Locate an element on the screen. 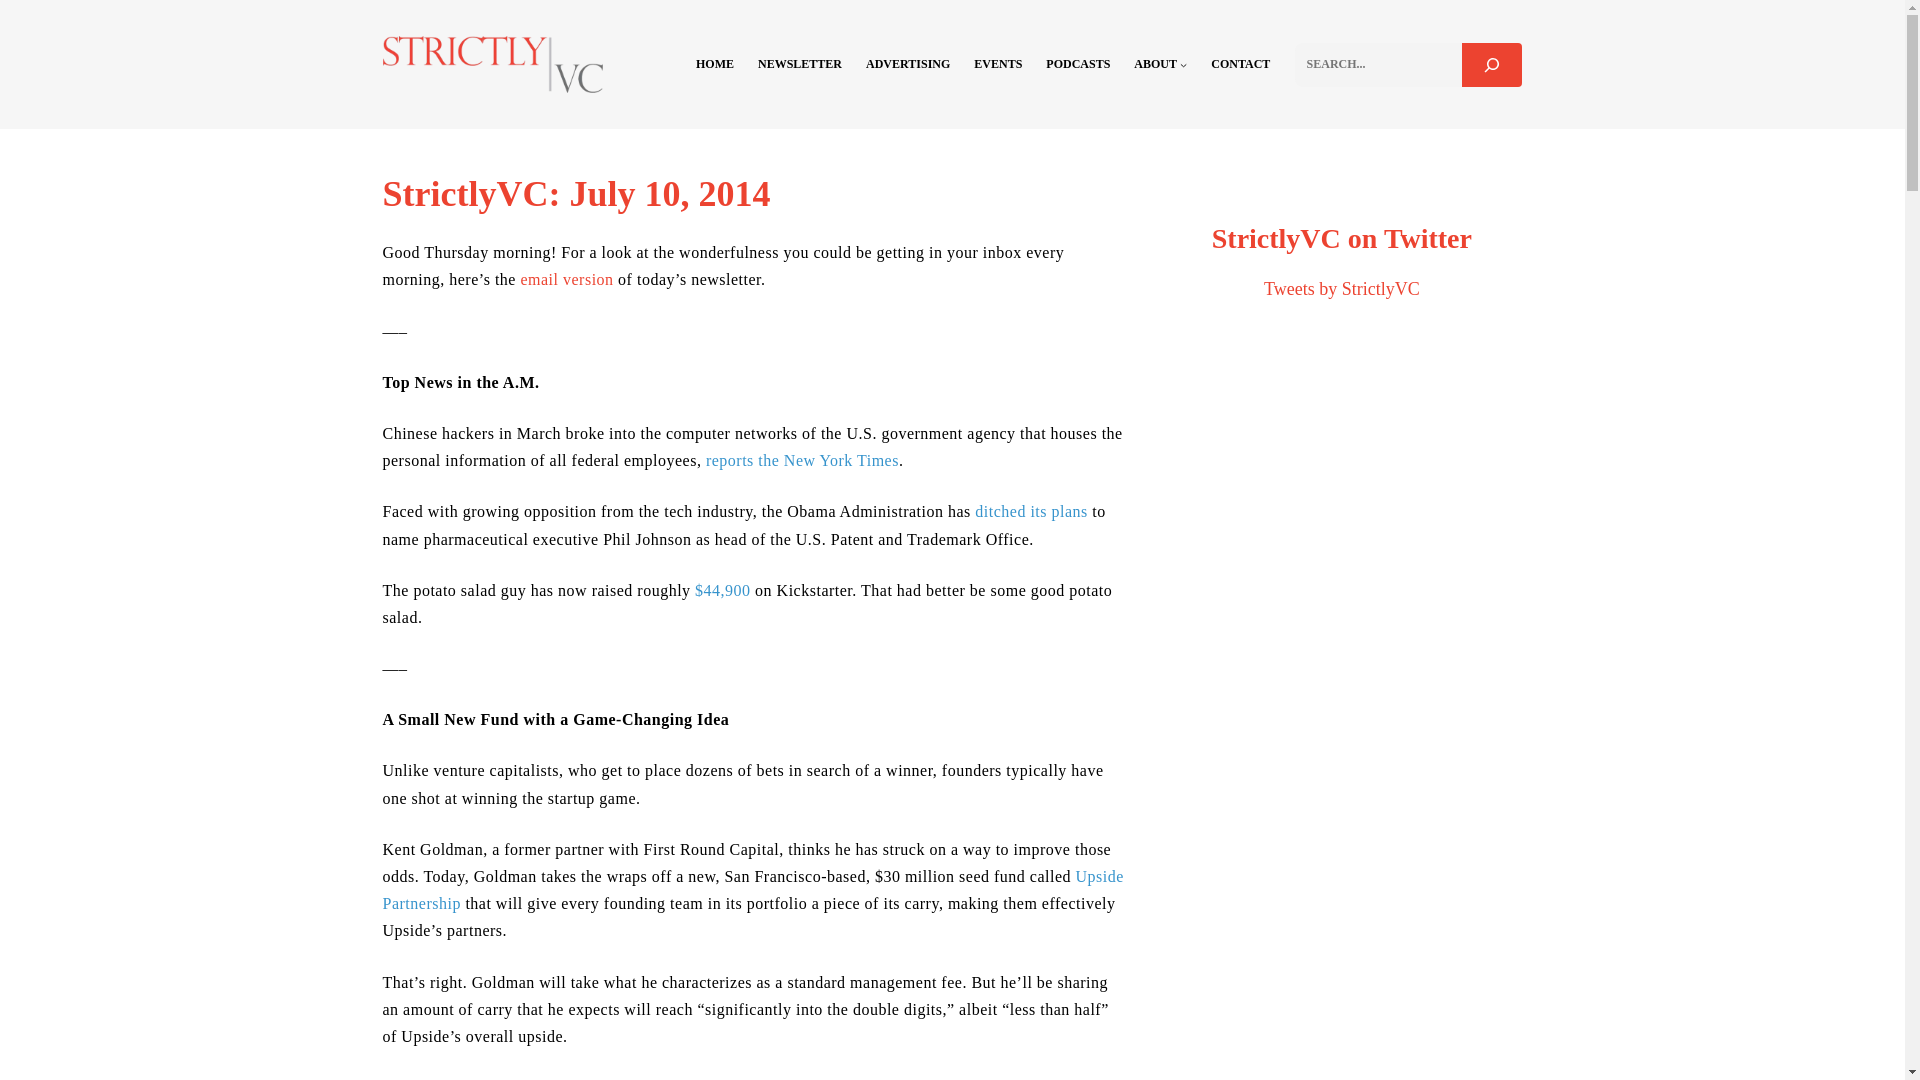  email version is located at coordinates (566, 280).